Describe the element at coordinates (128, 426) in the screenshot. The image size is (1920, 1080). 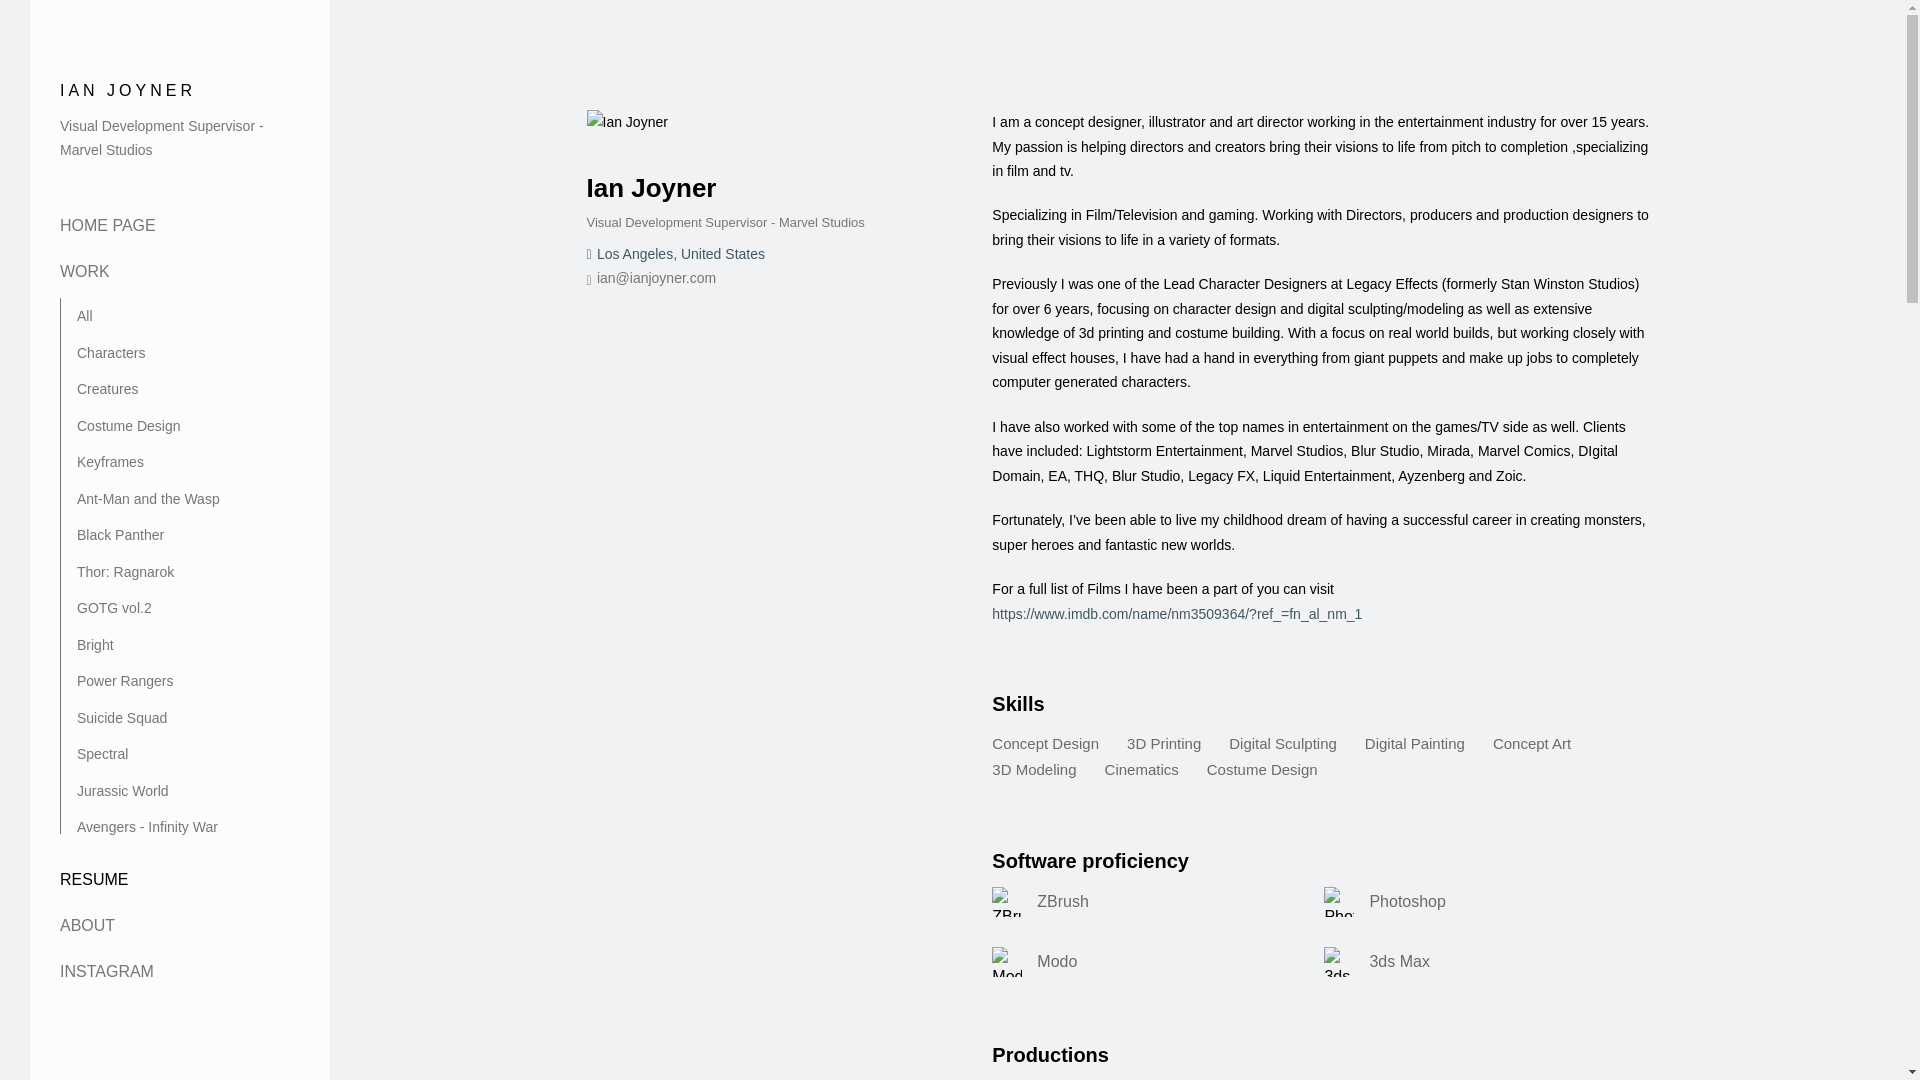
I see `Costume Design` at that location.